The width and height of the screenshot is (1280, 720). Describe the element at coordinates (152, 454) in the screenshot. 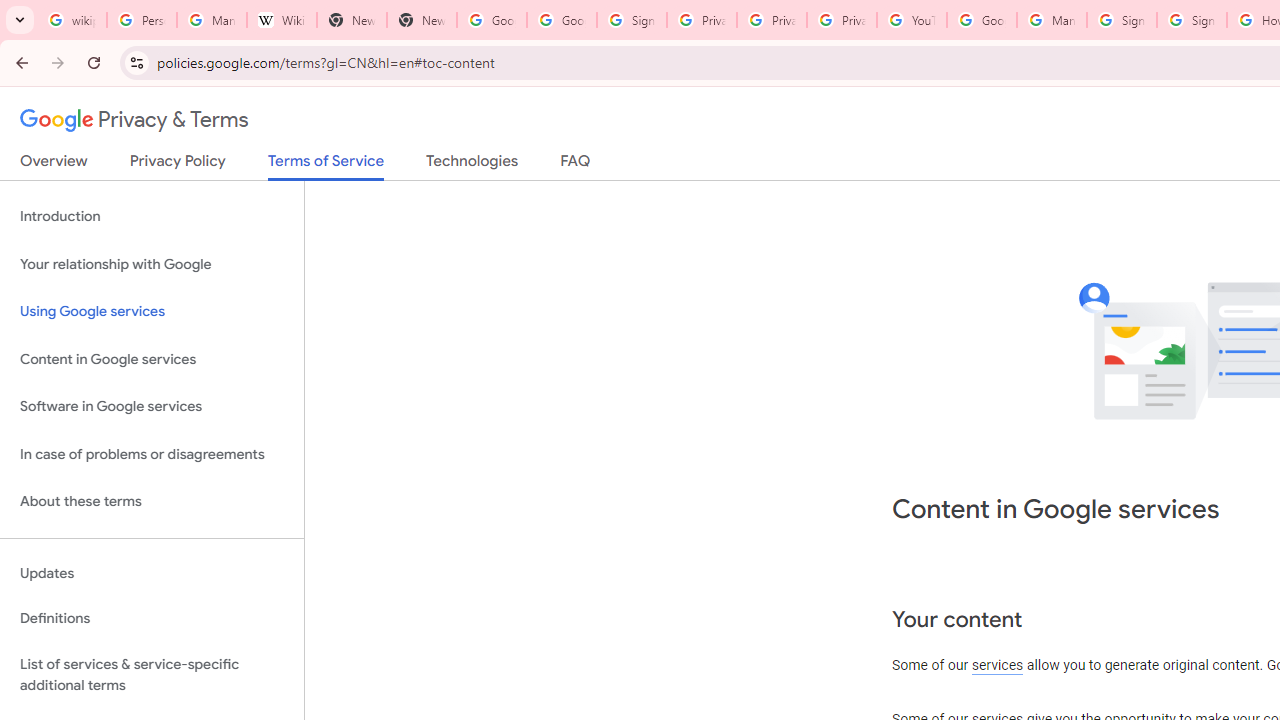

I see `In case of problems or disagreements` at that location.